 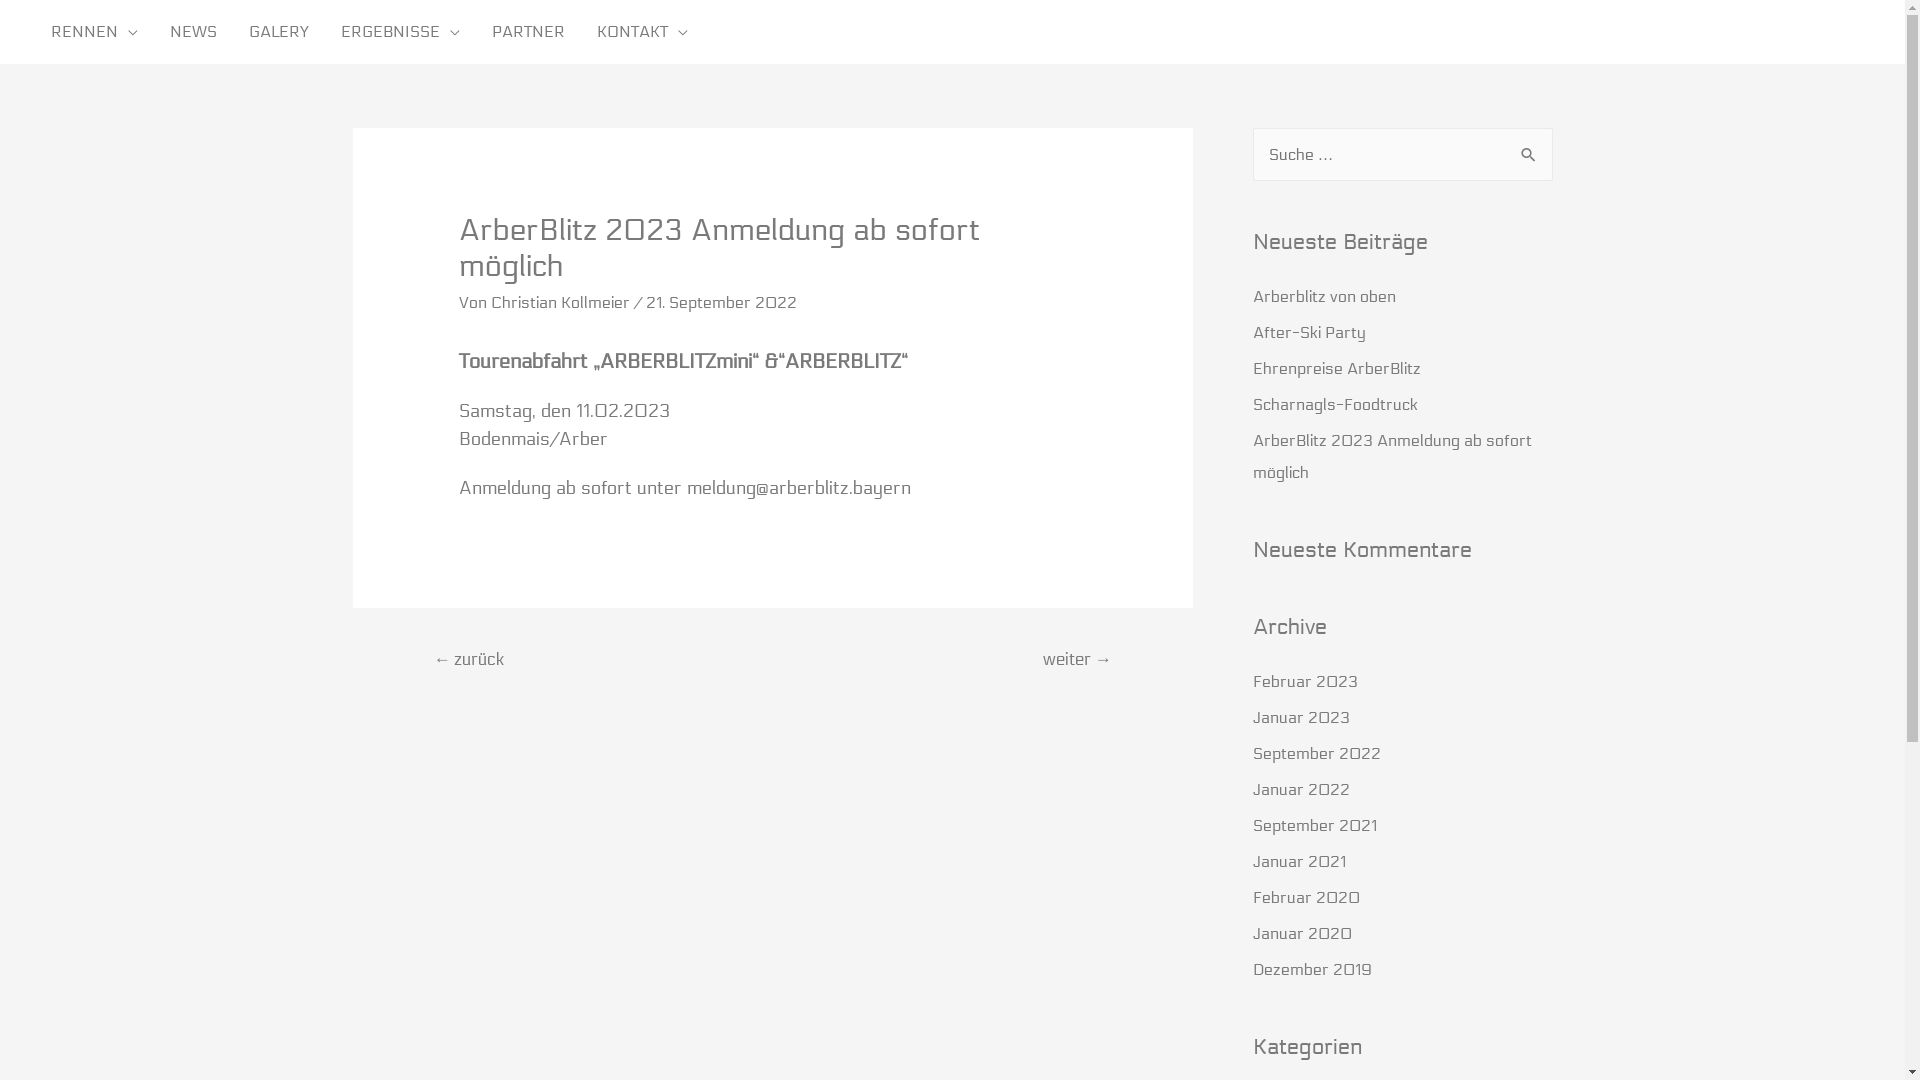 What do you see at coordinates (1314, 826) in the screenshot?
I see `September 2021` at bounding box center [1314, 826].